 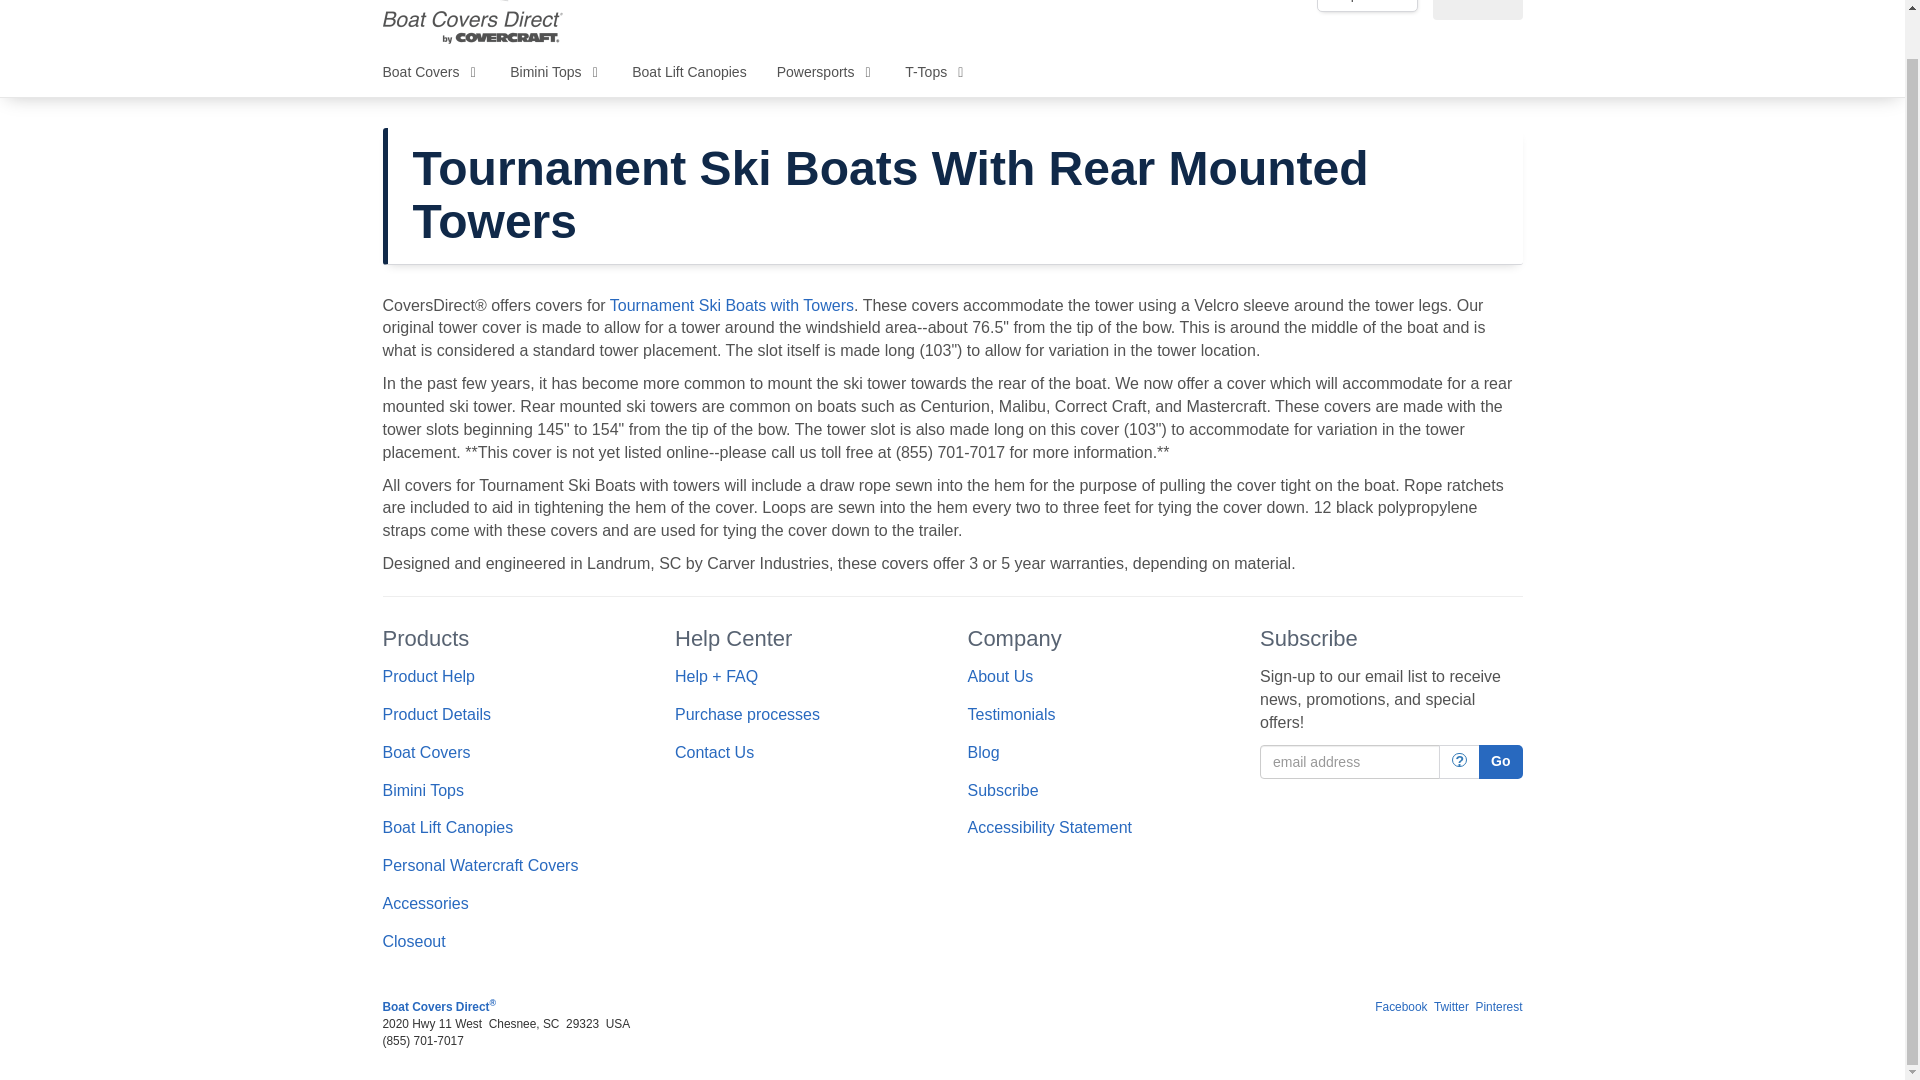 I want to click on Jet Ski Covers, so click(x=480, y=865).